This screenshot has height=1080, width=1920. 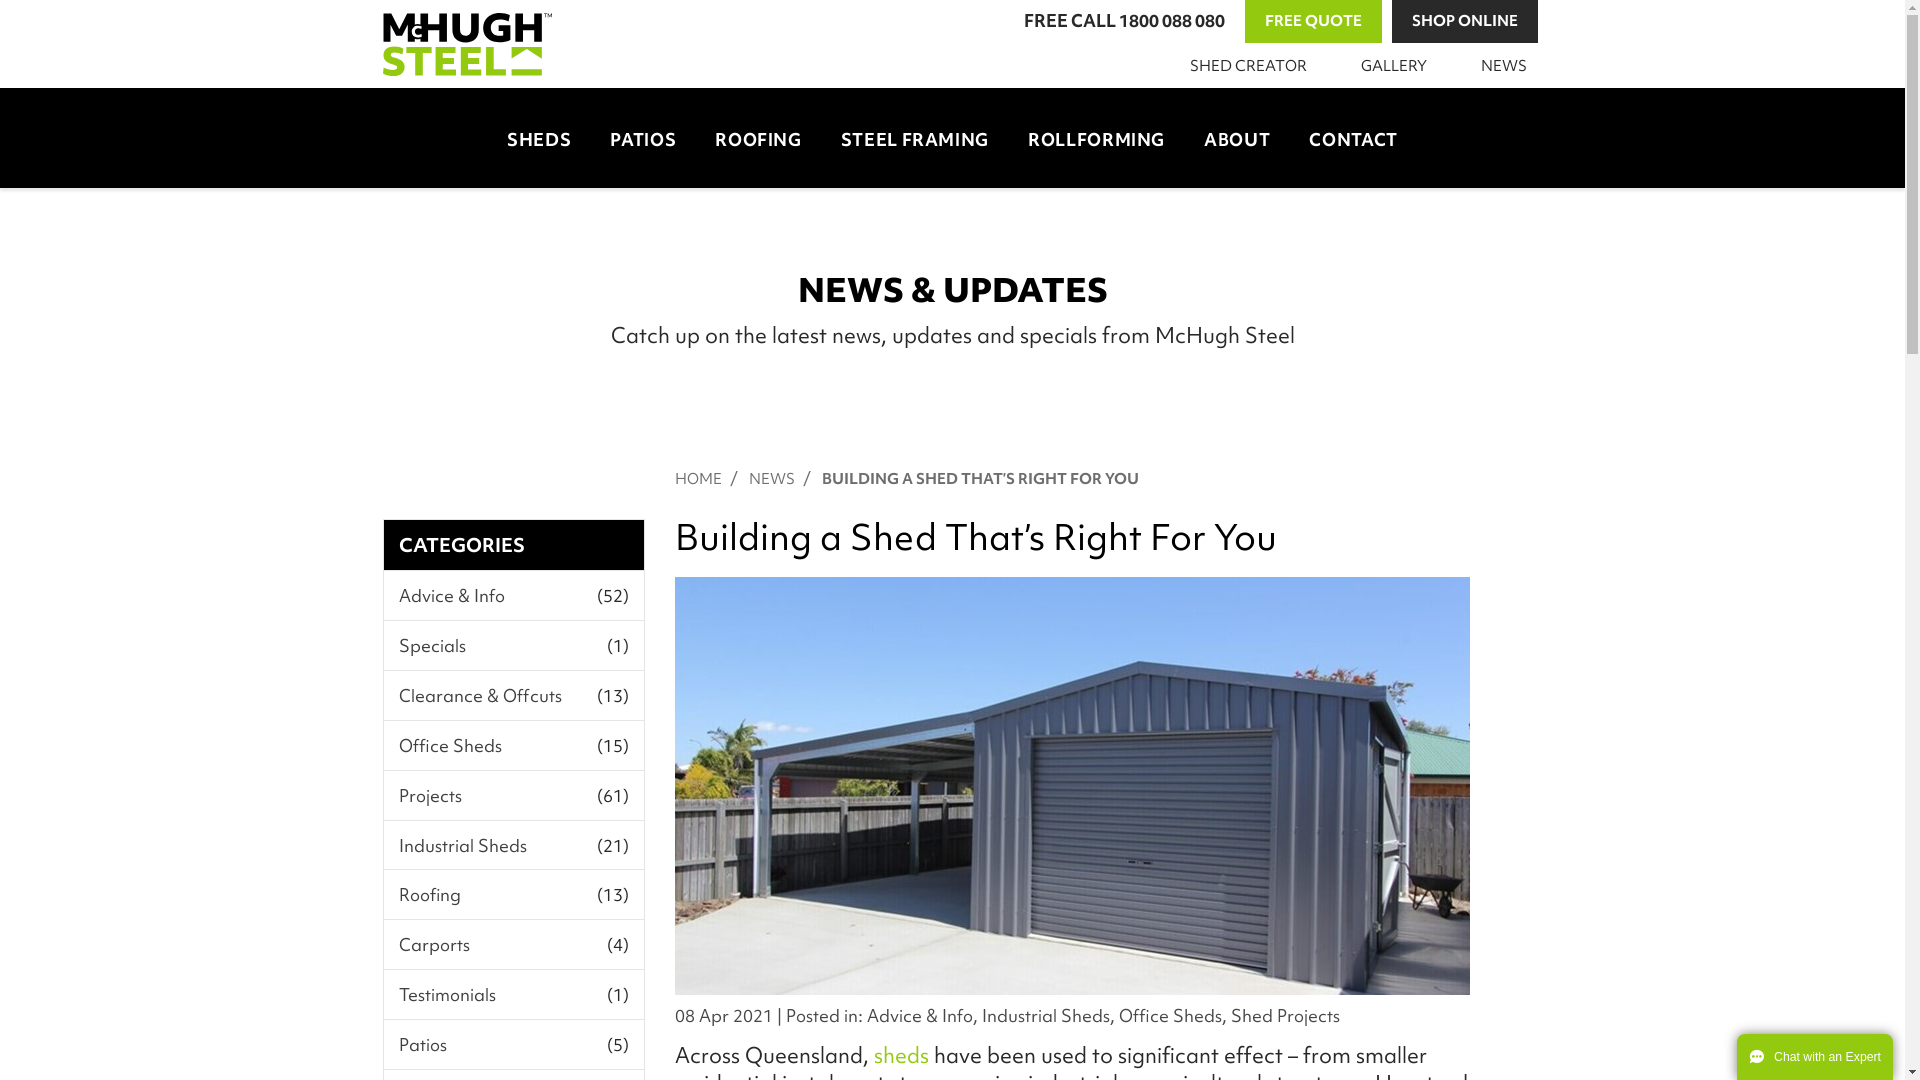 What do you see at coordinates (539, 137) in the screenshot?
I see `SHEDS` at bounding box center [539, 137].